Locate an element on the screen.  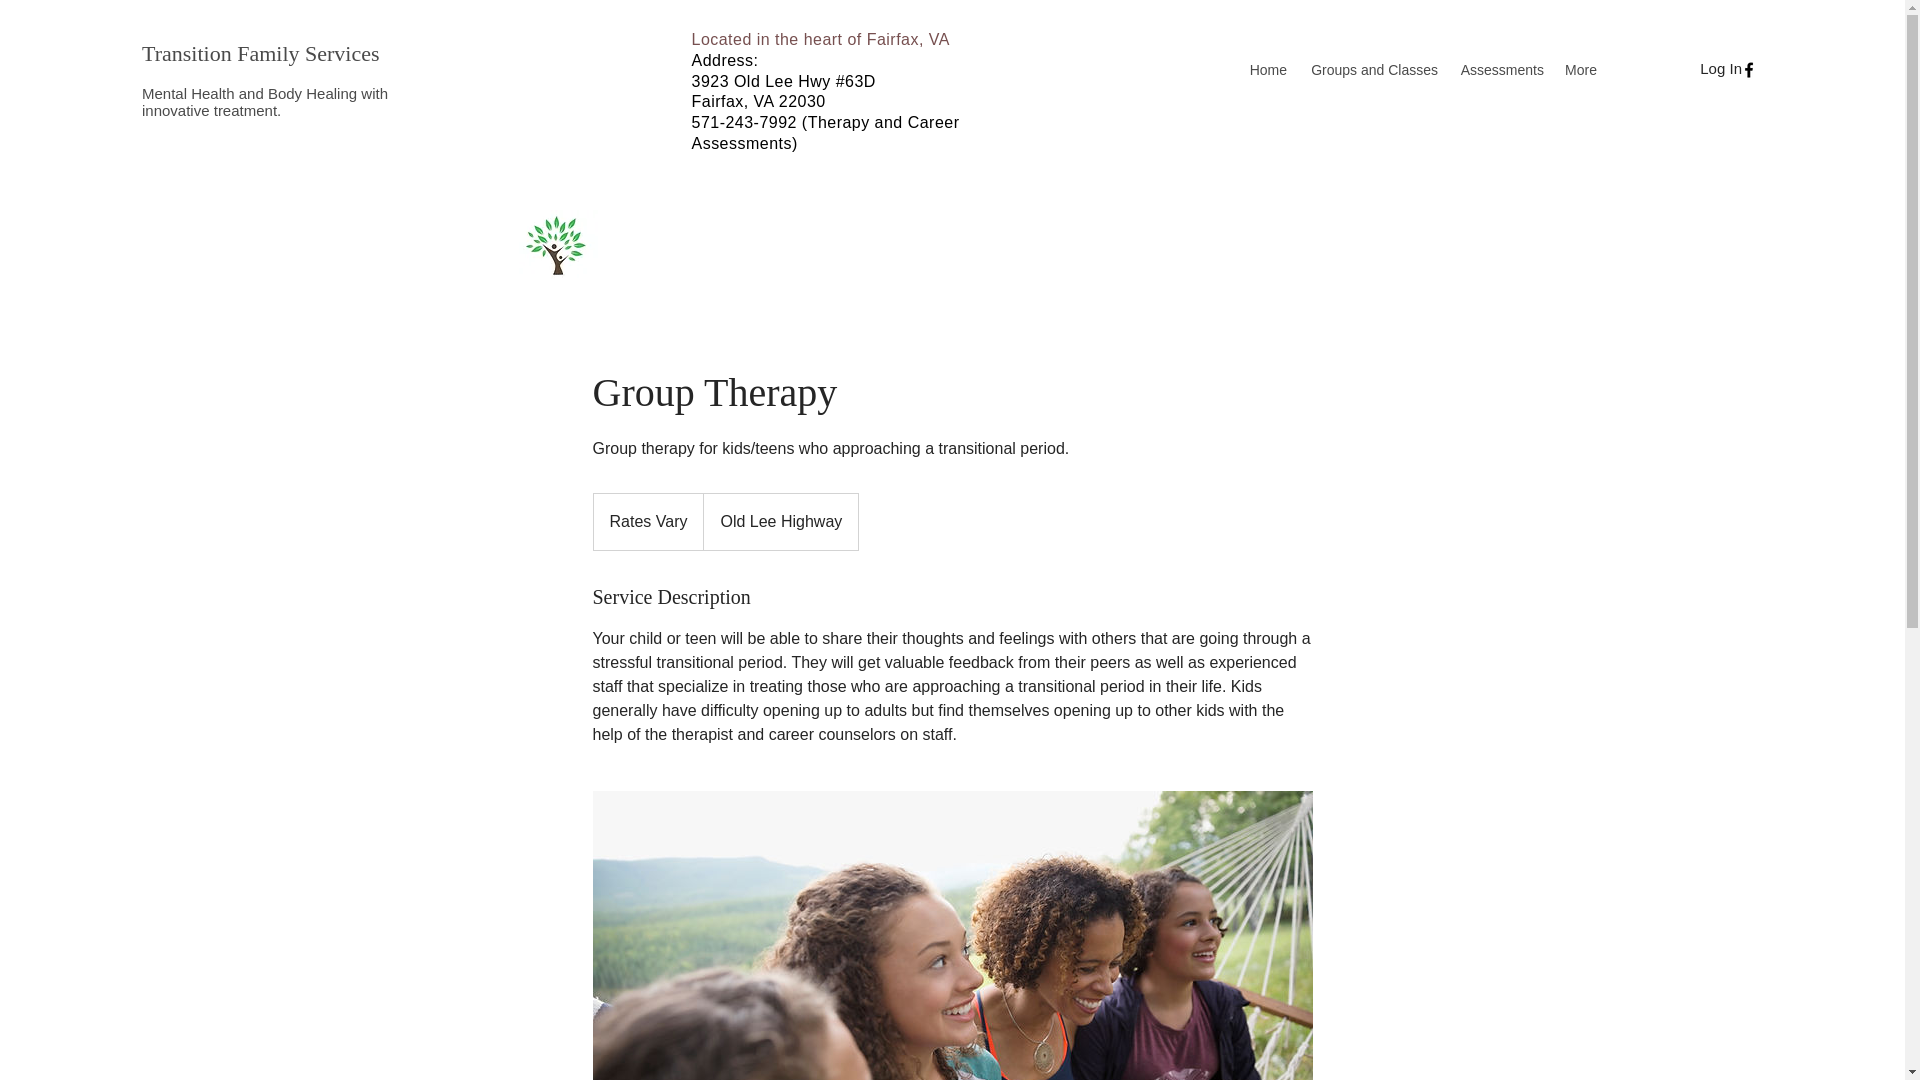
Assessments is located at coordinates (1500, 70).